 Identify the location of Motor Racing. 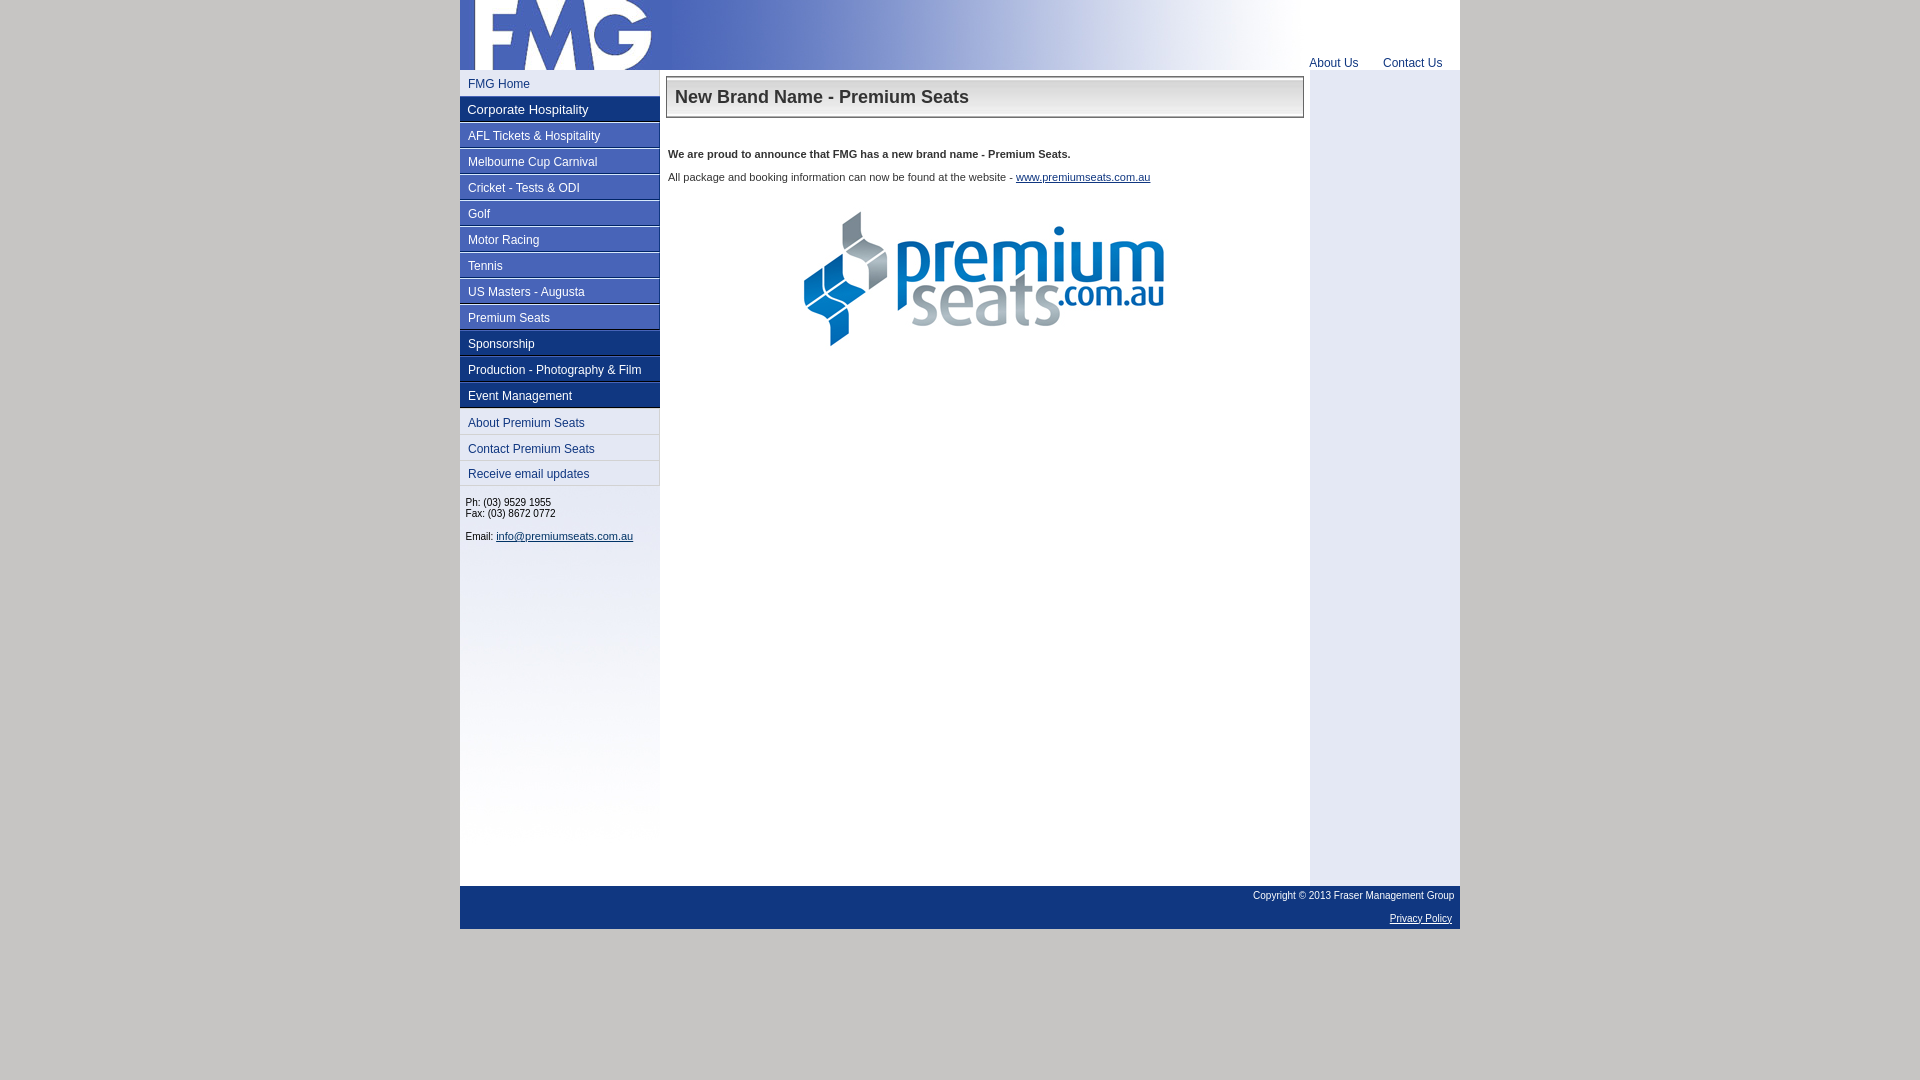
(504, 240).